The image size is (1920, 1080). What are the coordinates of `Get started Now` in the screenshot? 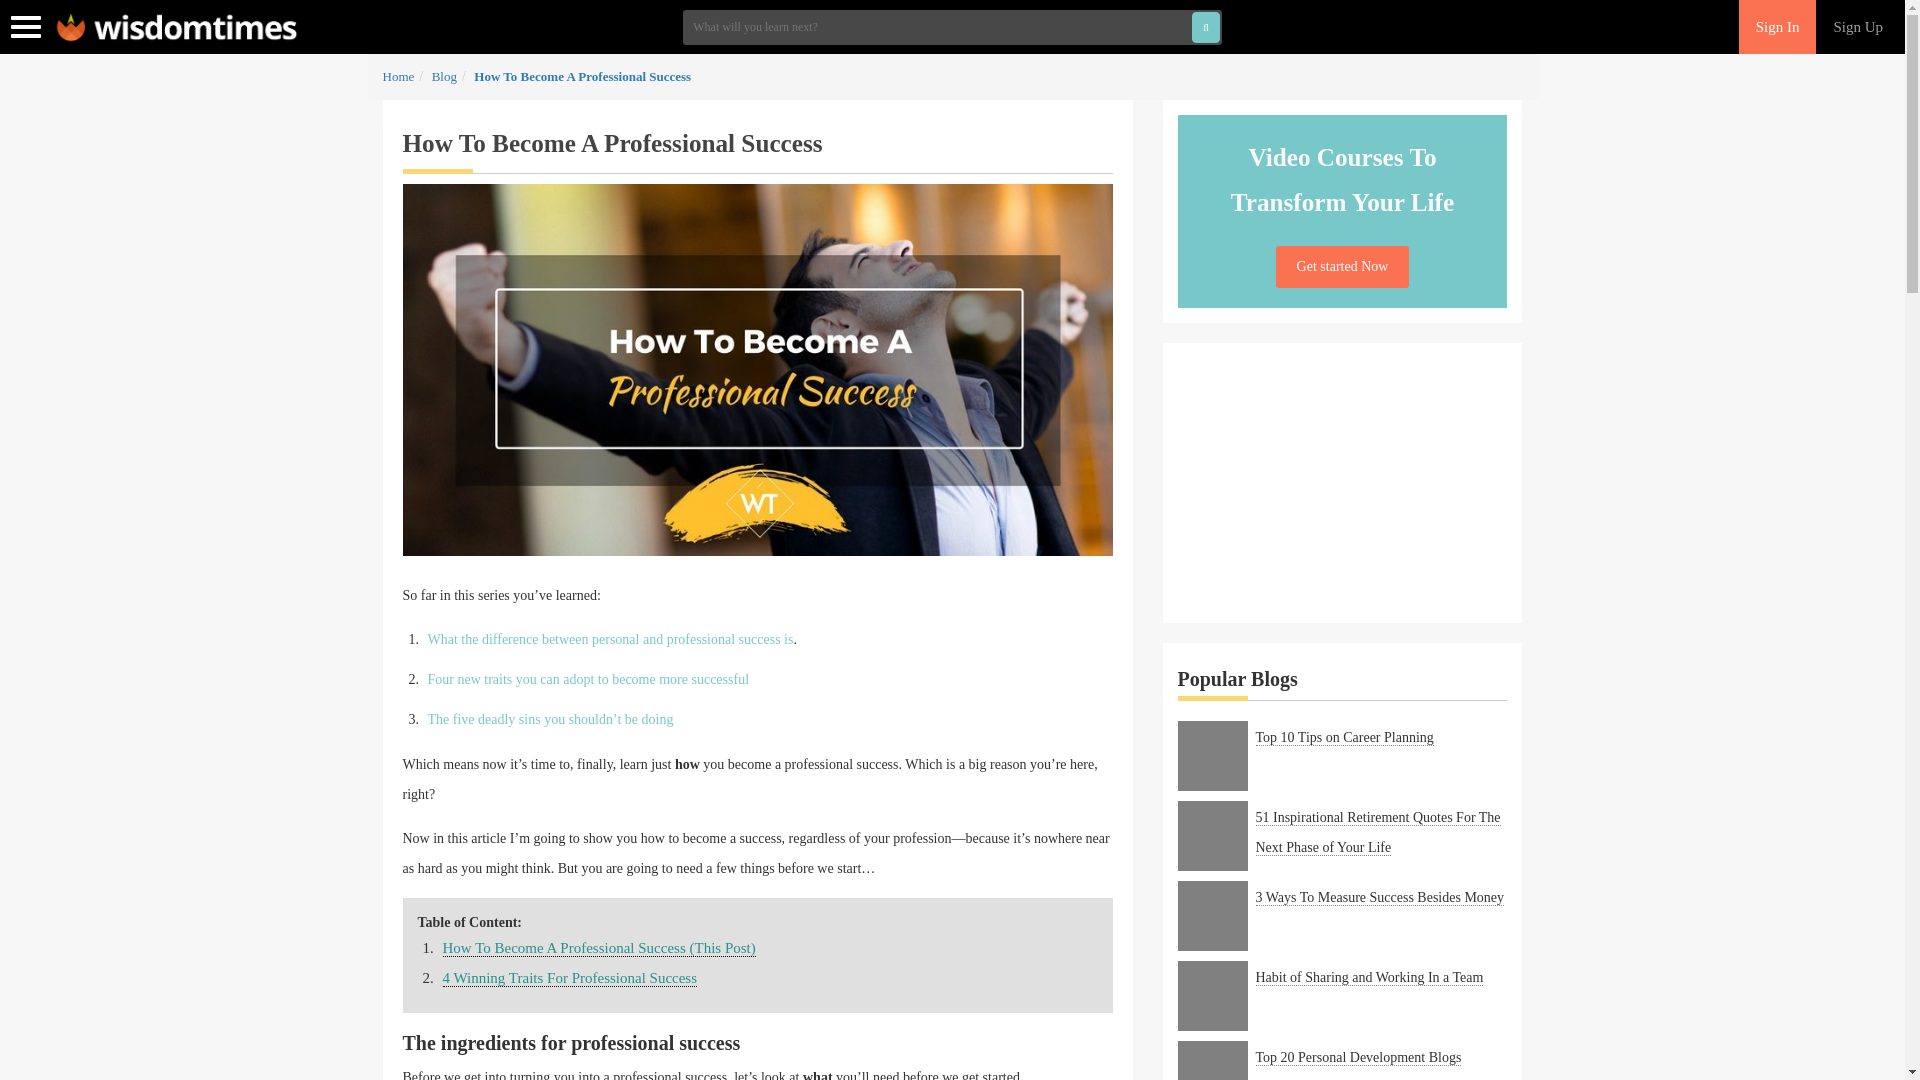 It's located at (1342, 267).